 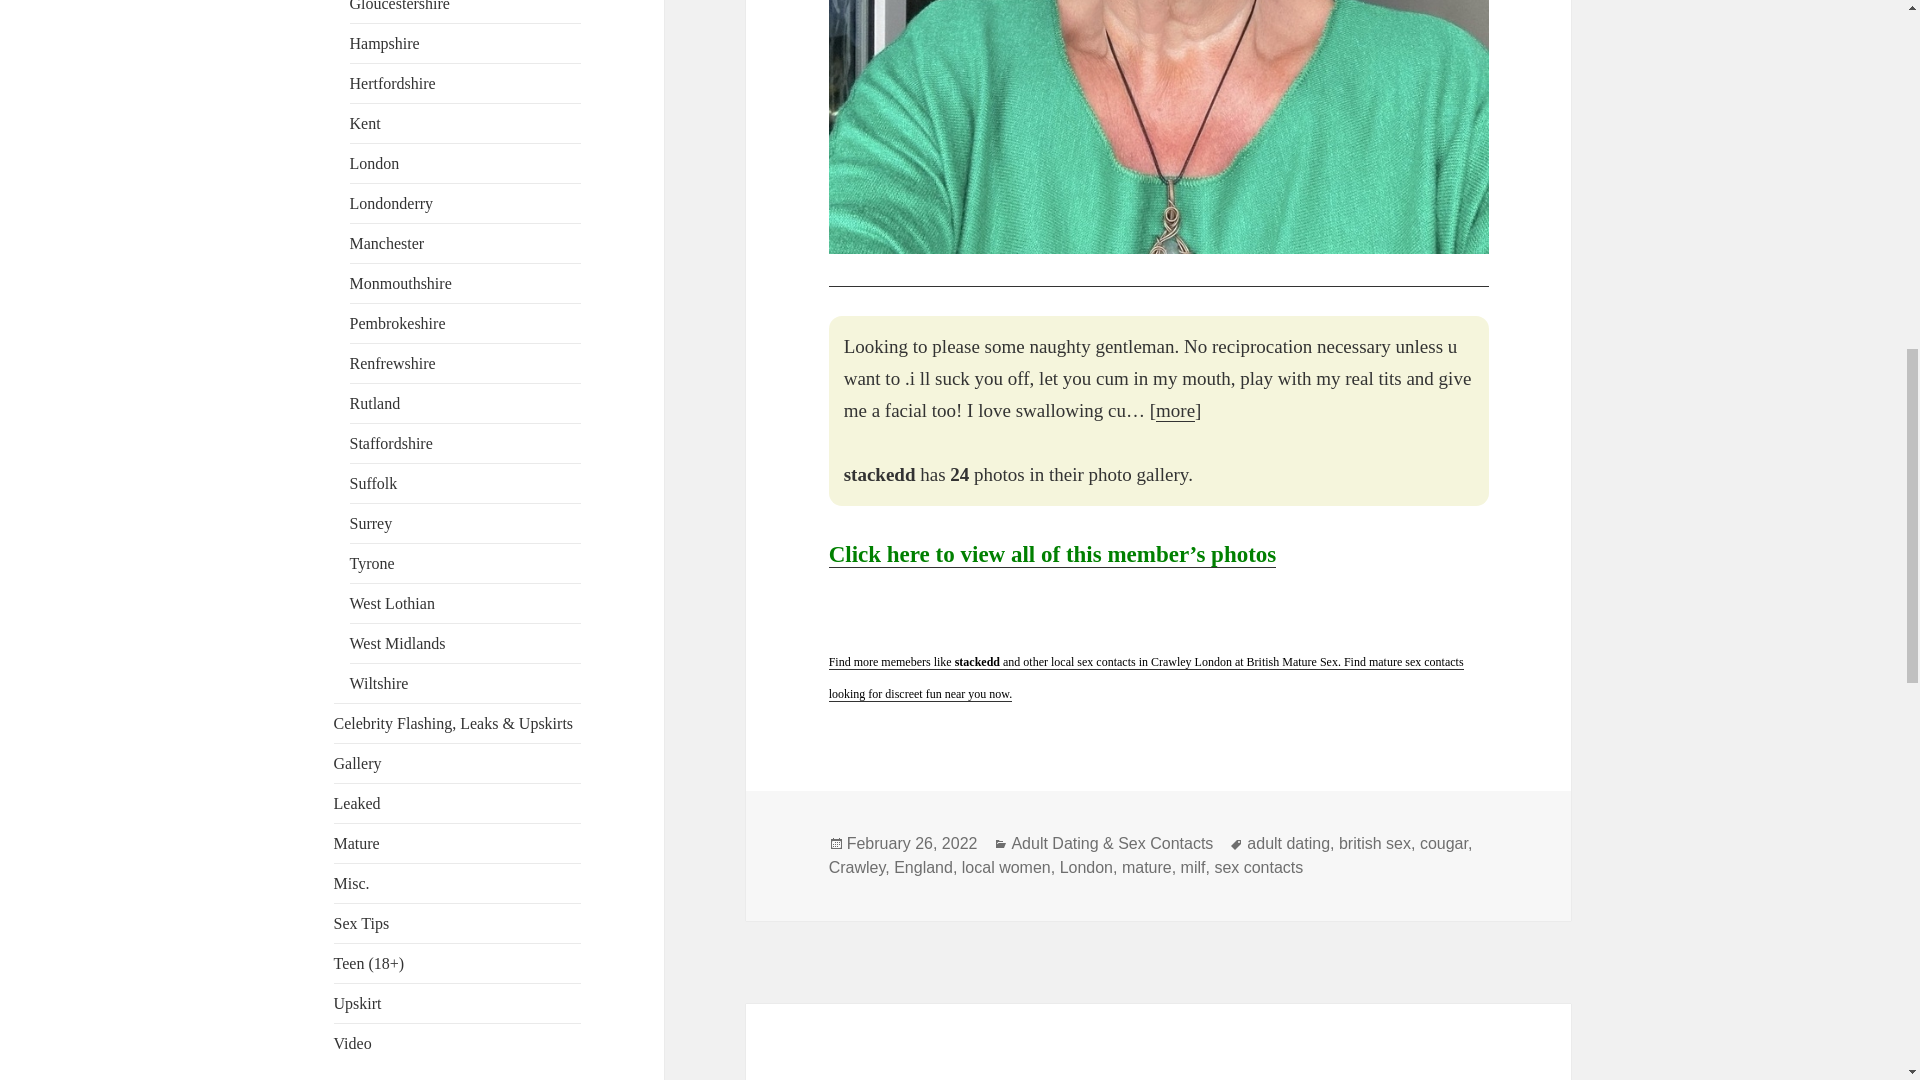 What do you see at coordinates (364, 122) in the screenshot?
I see `Kent` at bounding box center [364, 122].